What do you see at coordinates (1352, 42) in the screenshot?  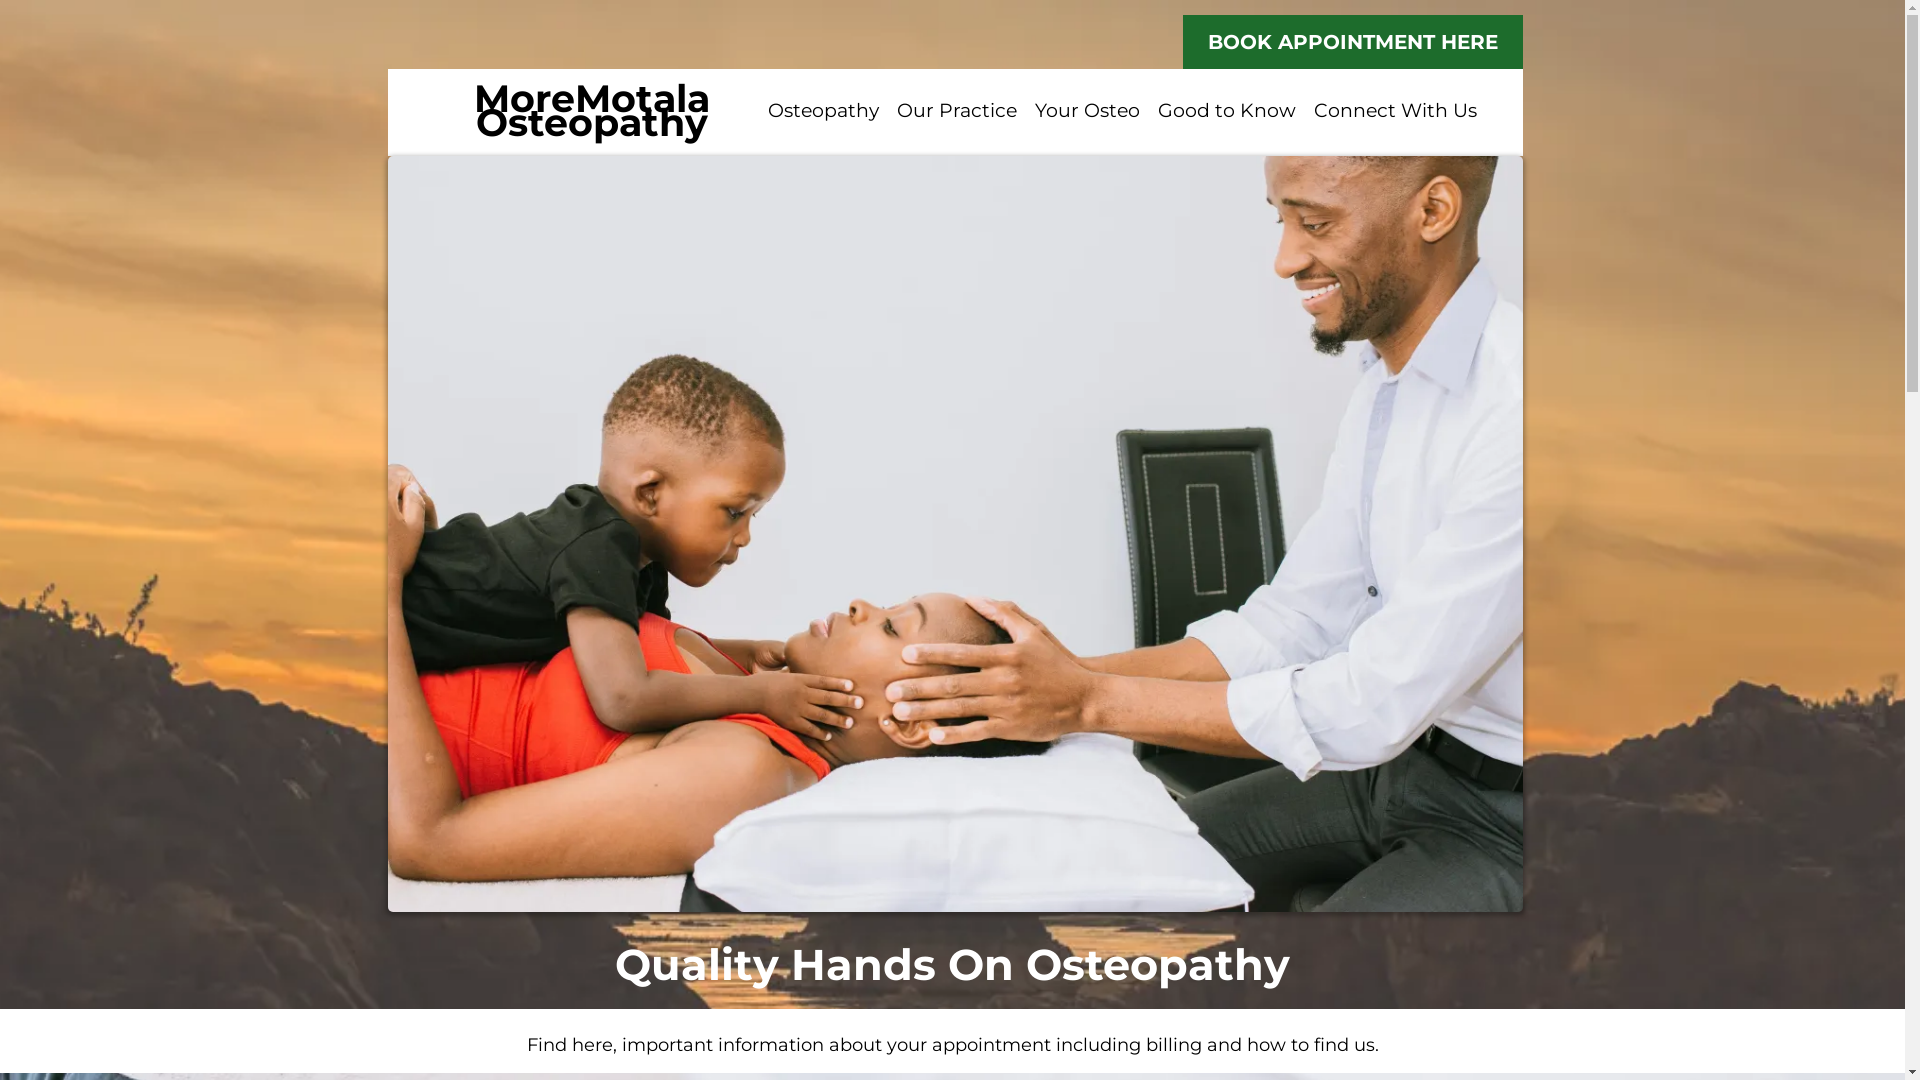 I see `BOOK APPOINTMENT HERE` at bounding box center [1352, 42].